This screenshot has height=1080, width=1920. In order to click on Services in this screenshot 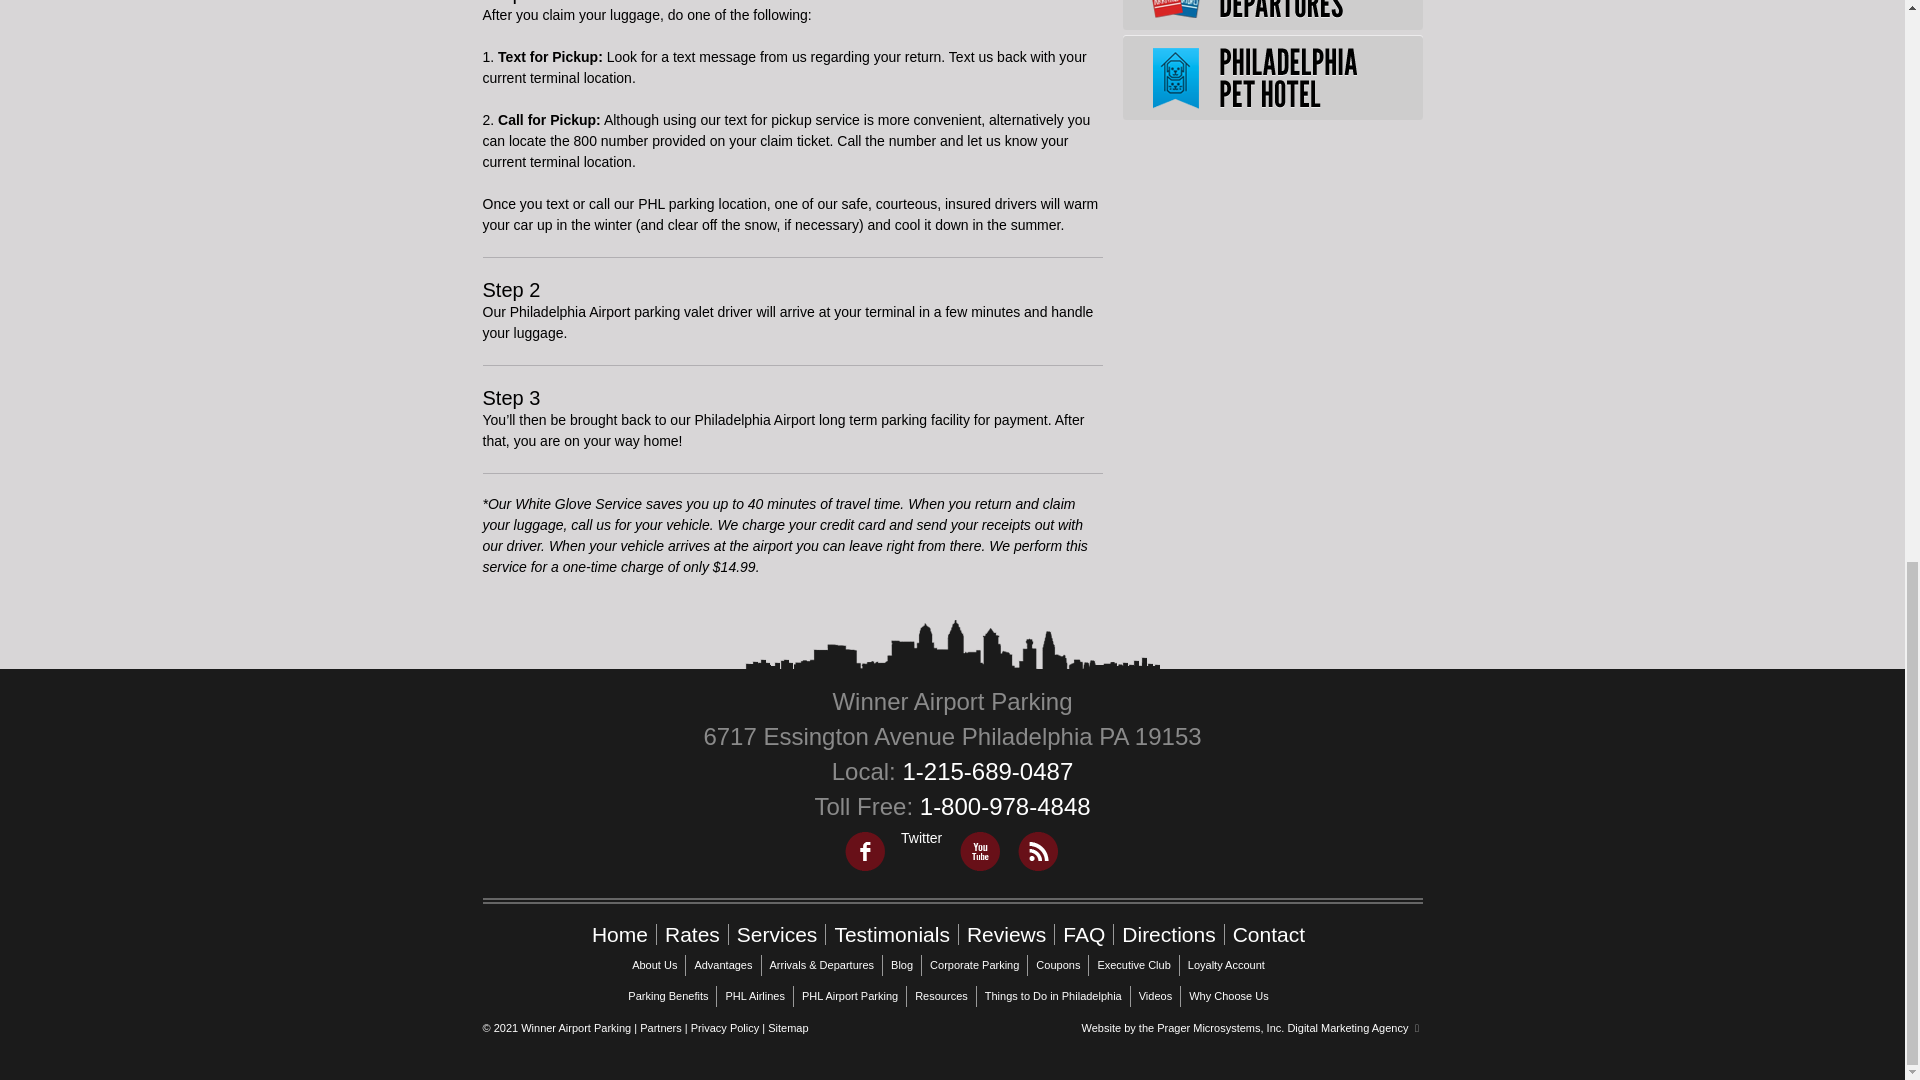, I will do `click(777, 934)`.